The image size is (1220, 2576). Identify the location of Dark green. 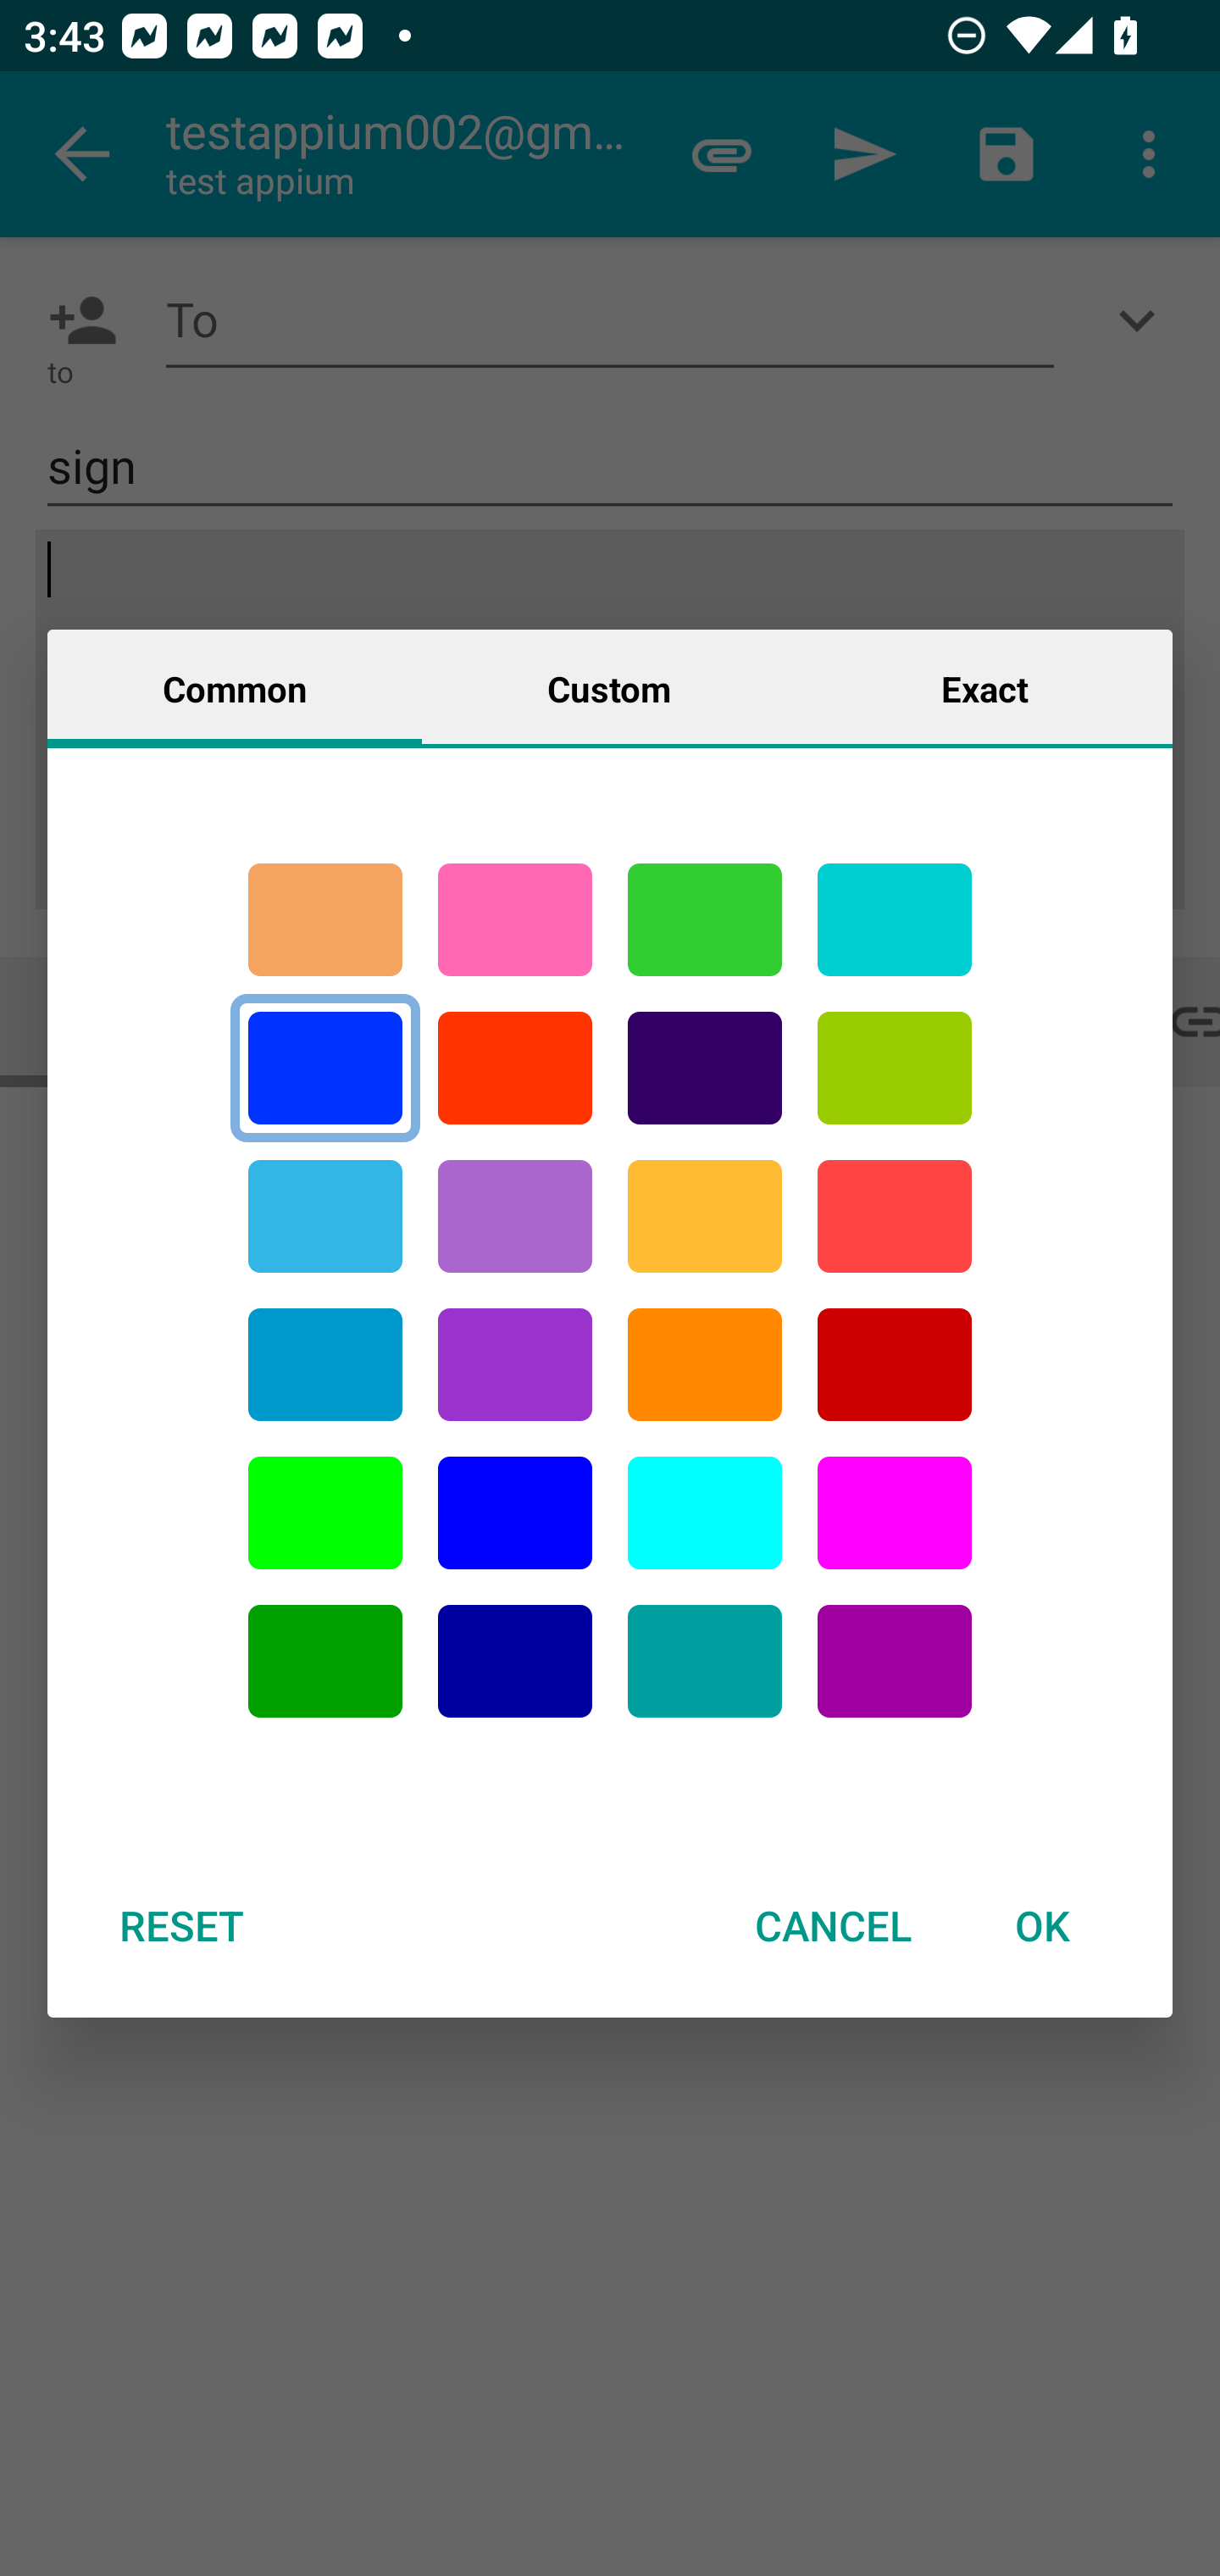
(325, 1661).